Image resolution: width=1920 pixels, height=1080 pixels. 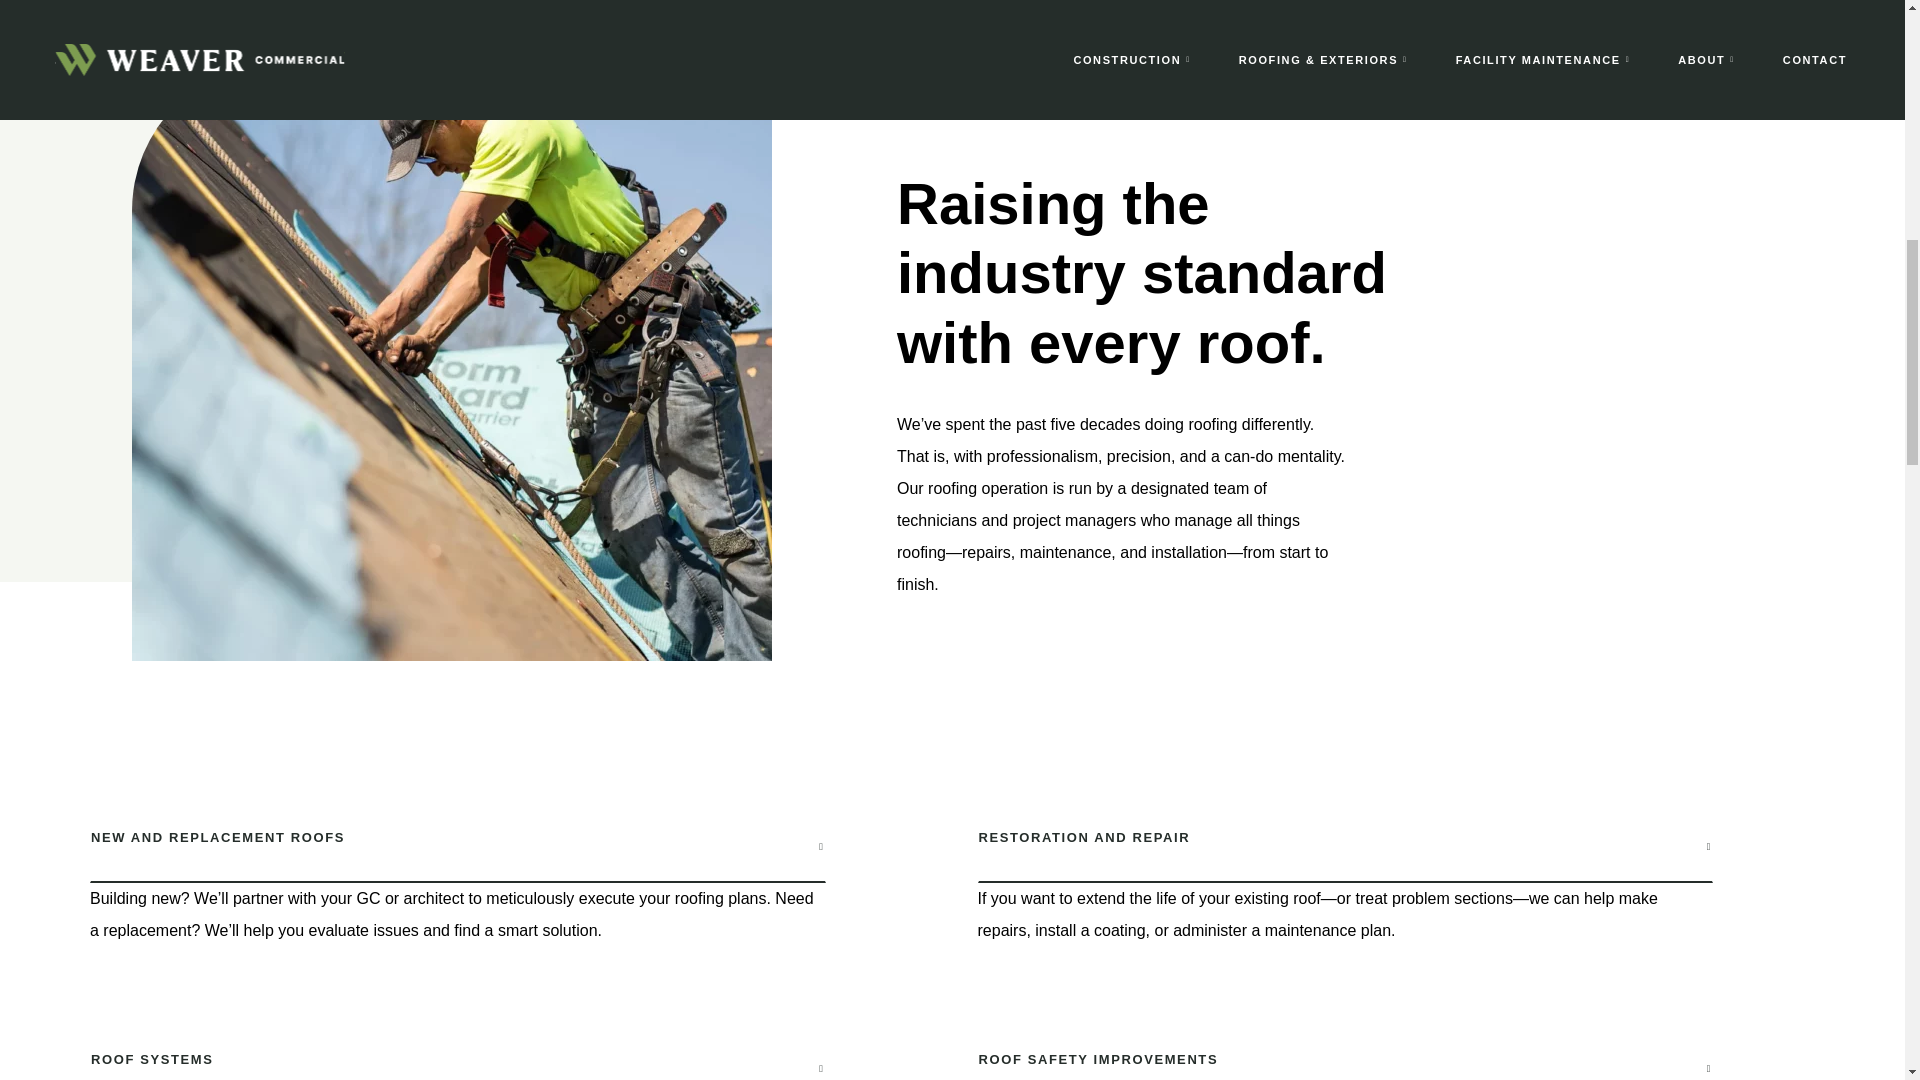 What do you see at coordinates (1346, 1052) in the screenshot?
I see `ROOF SAFETY IMPROVEMENTS` at bounding box center [1346, 1052].